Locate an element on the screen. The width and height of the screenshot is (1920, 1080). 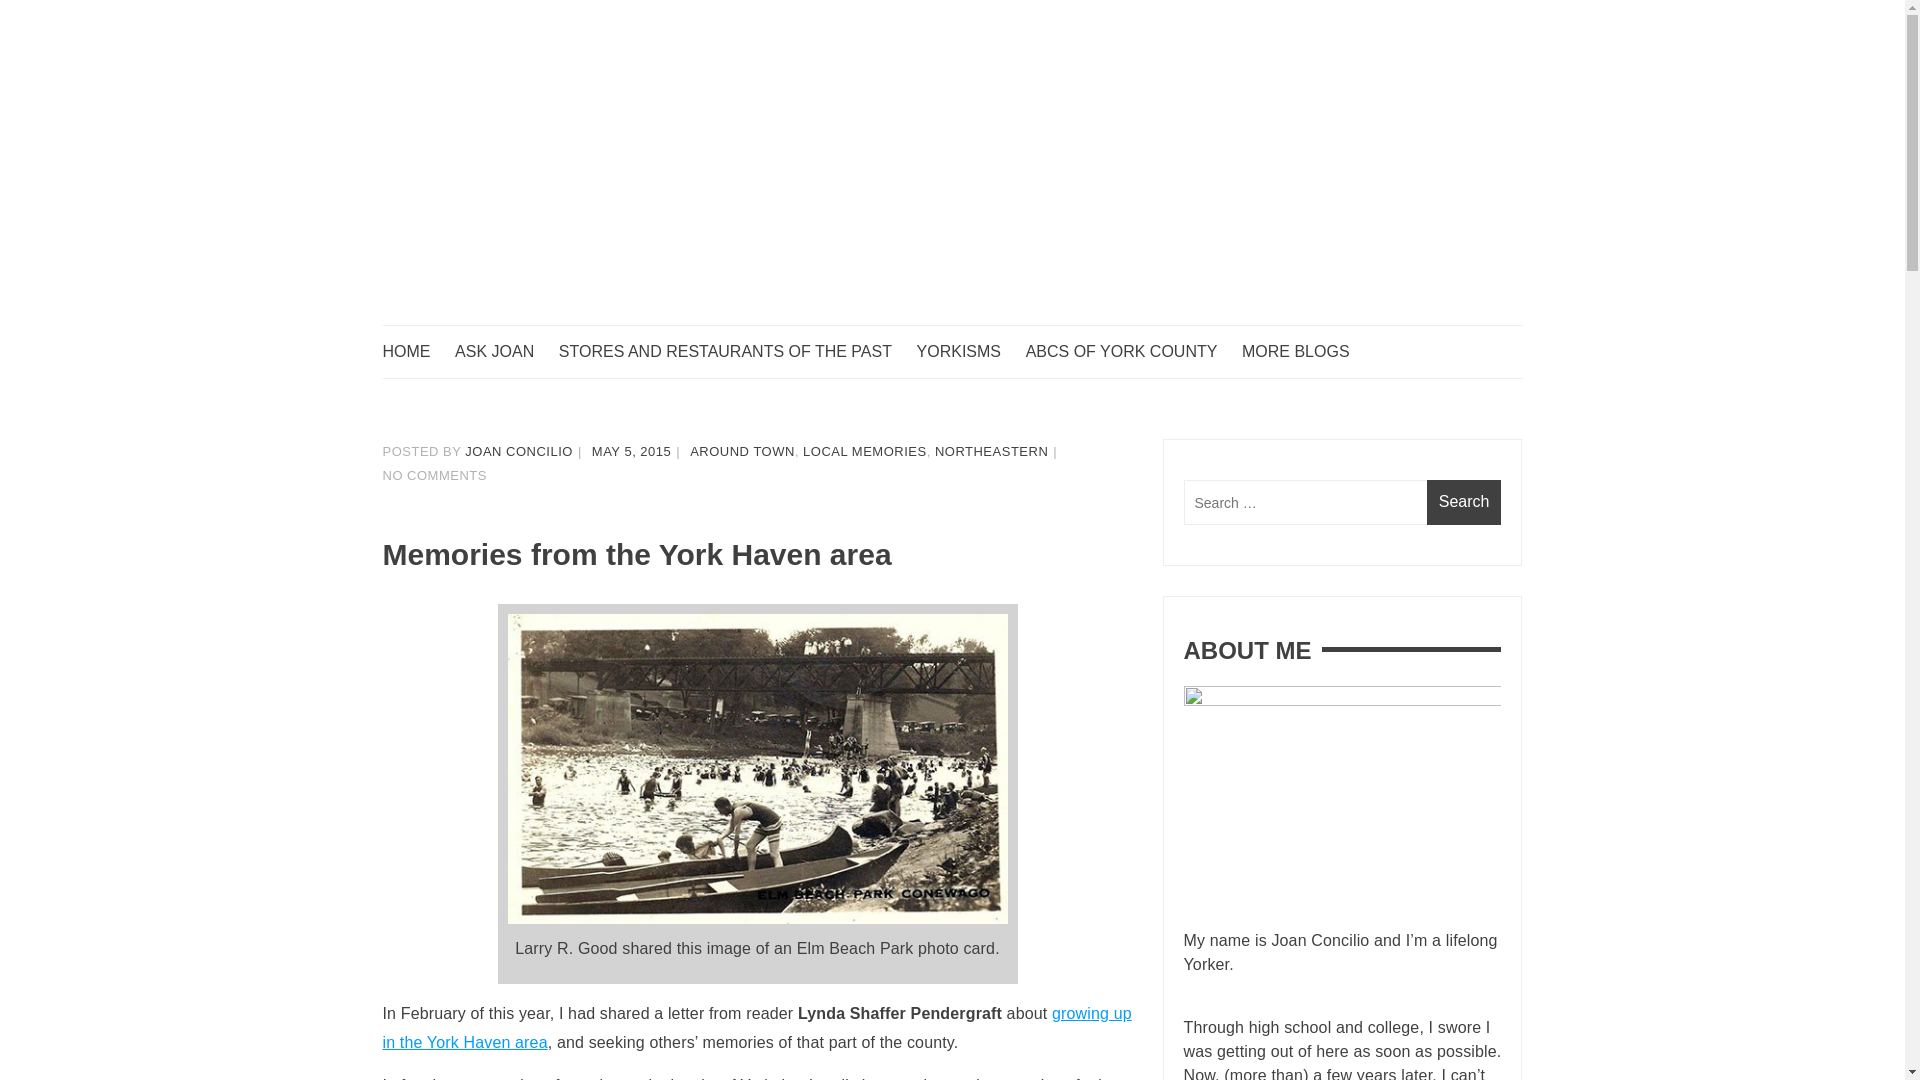
NORTHEASTERN is located at coordinates (992, 451).